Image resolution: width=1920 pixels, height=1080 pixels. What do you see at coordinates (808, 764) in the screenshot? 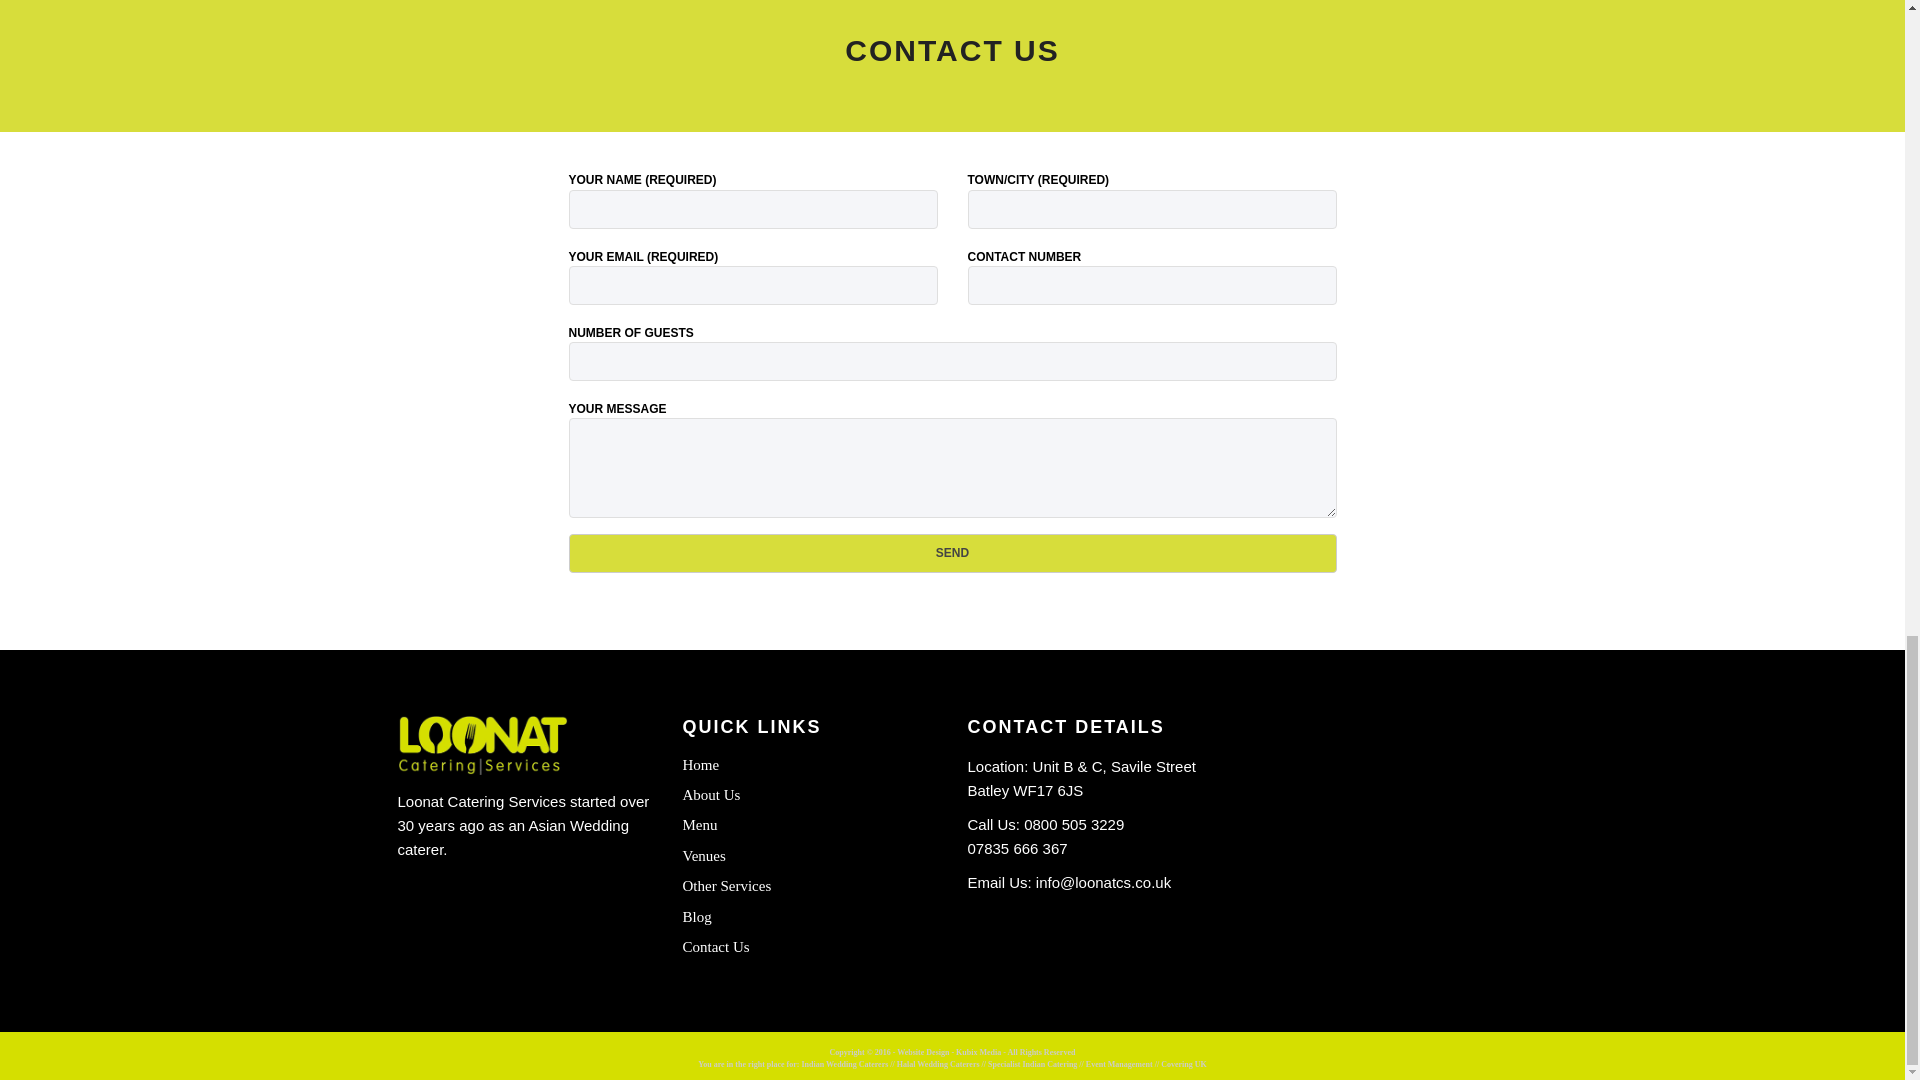
I see `Home` at bounding box center [808, 764].